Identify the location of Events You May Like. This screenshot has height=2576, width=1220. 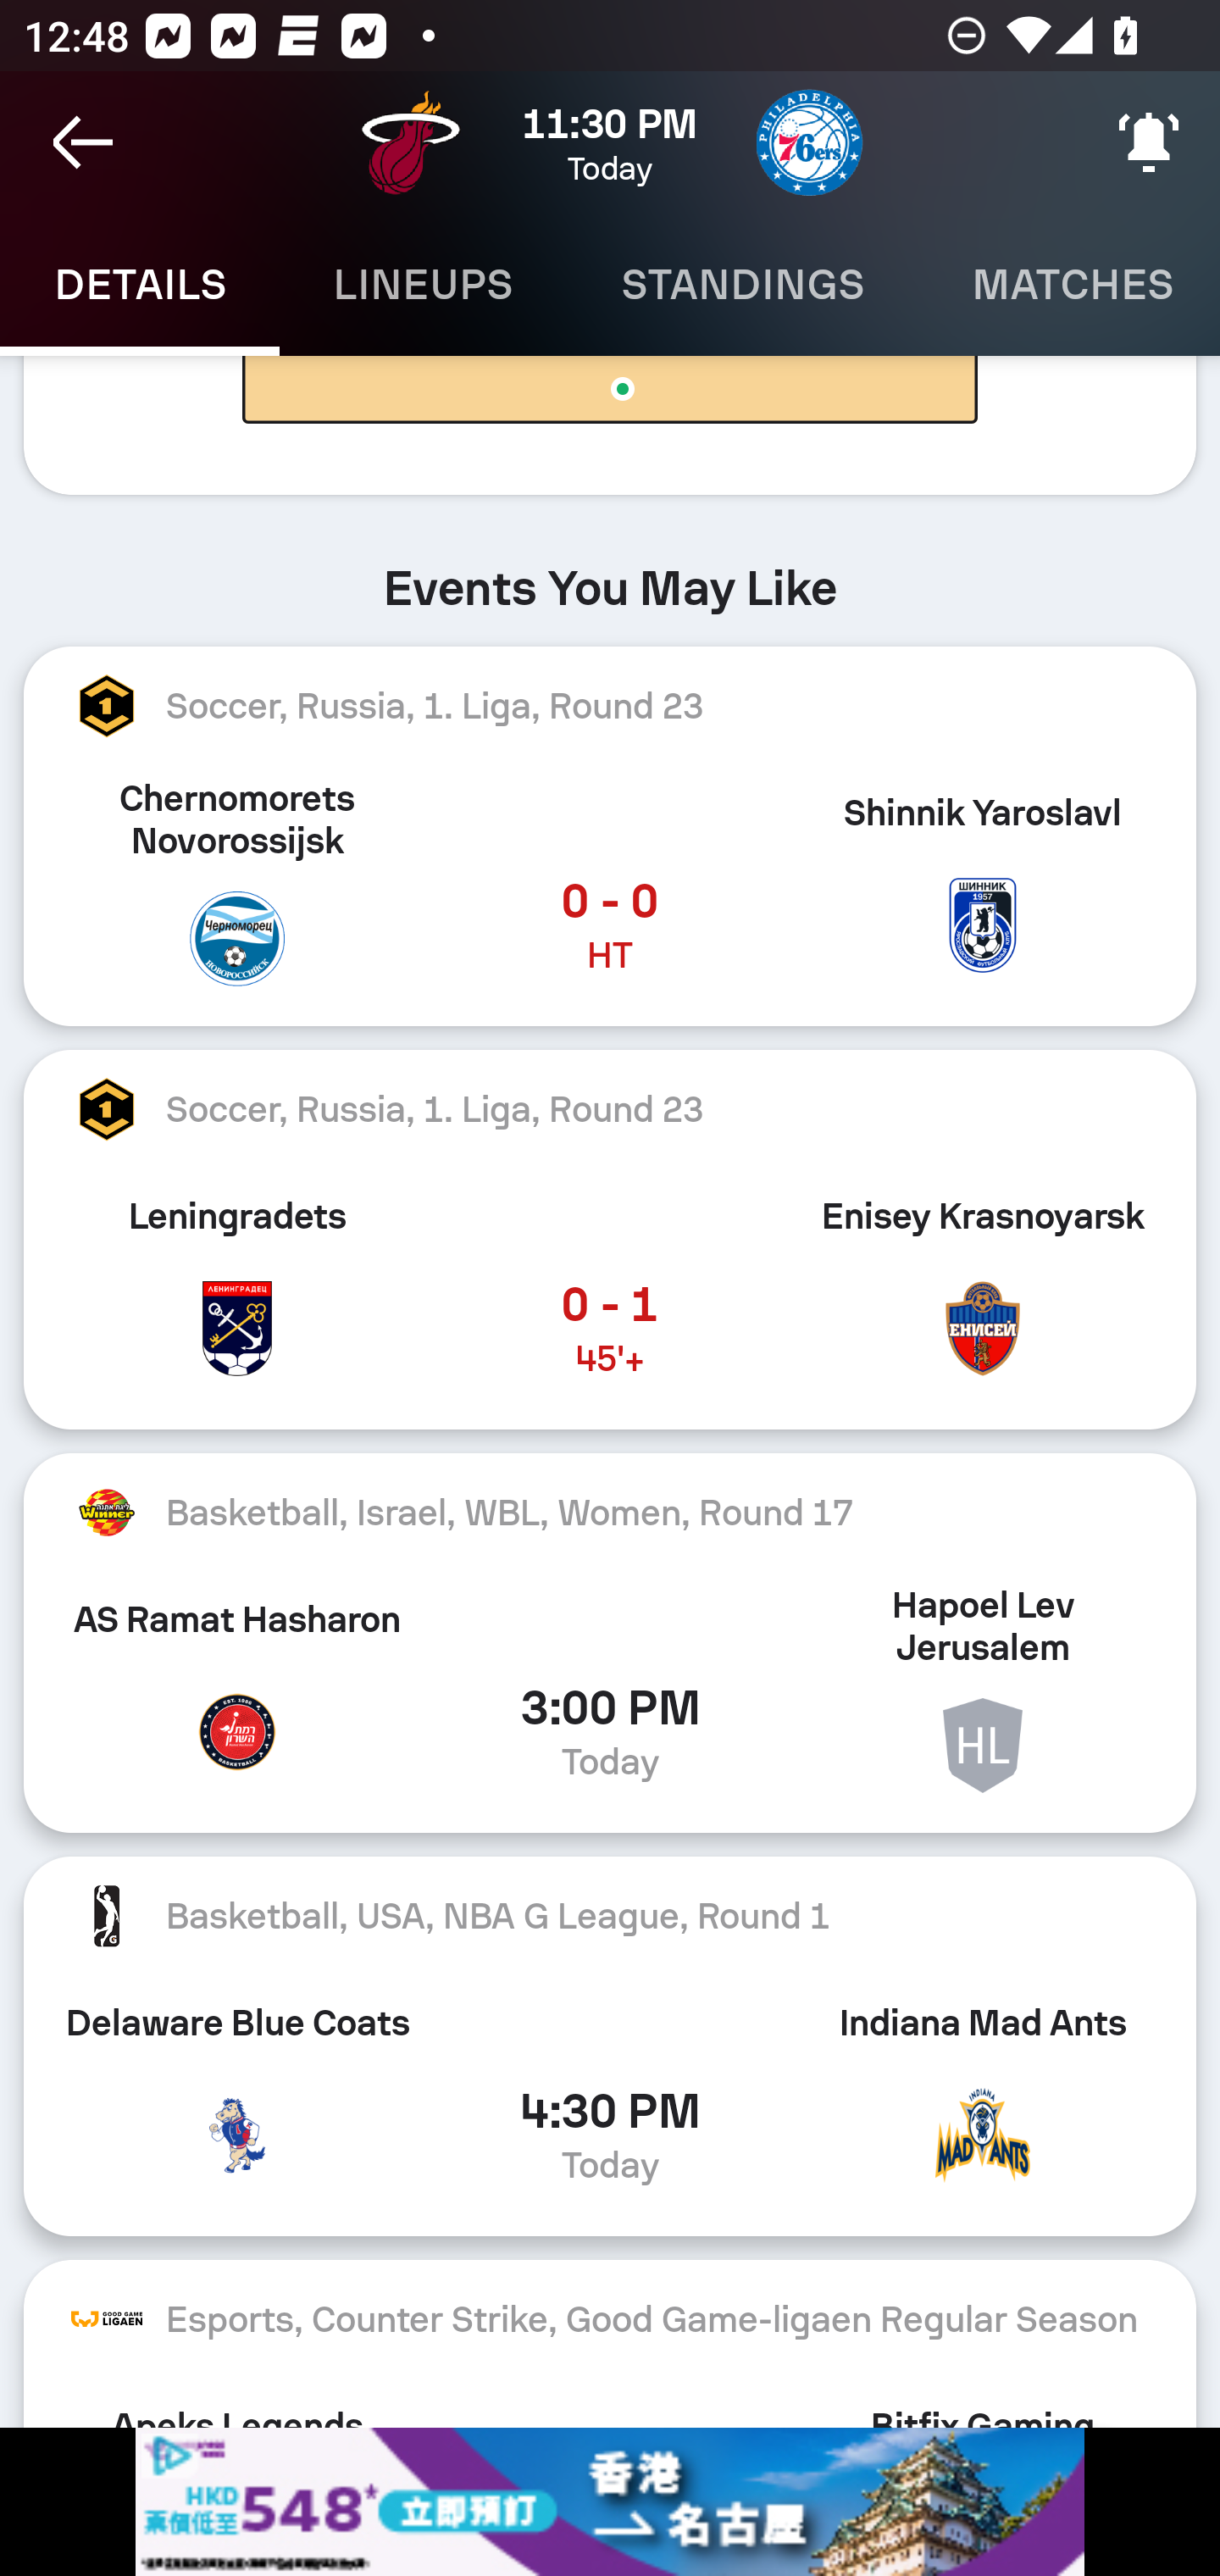
(610, 575).